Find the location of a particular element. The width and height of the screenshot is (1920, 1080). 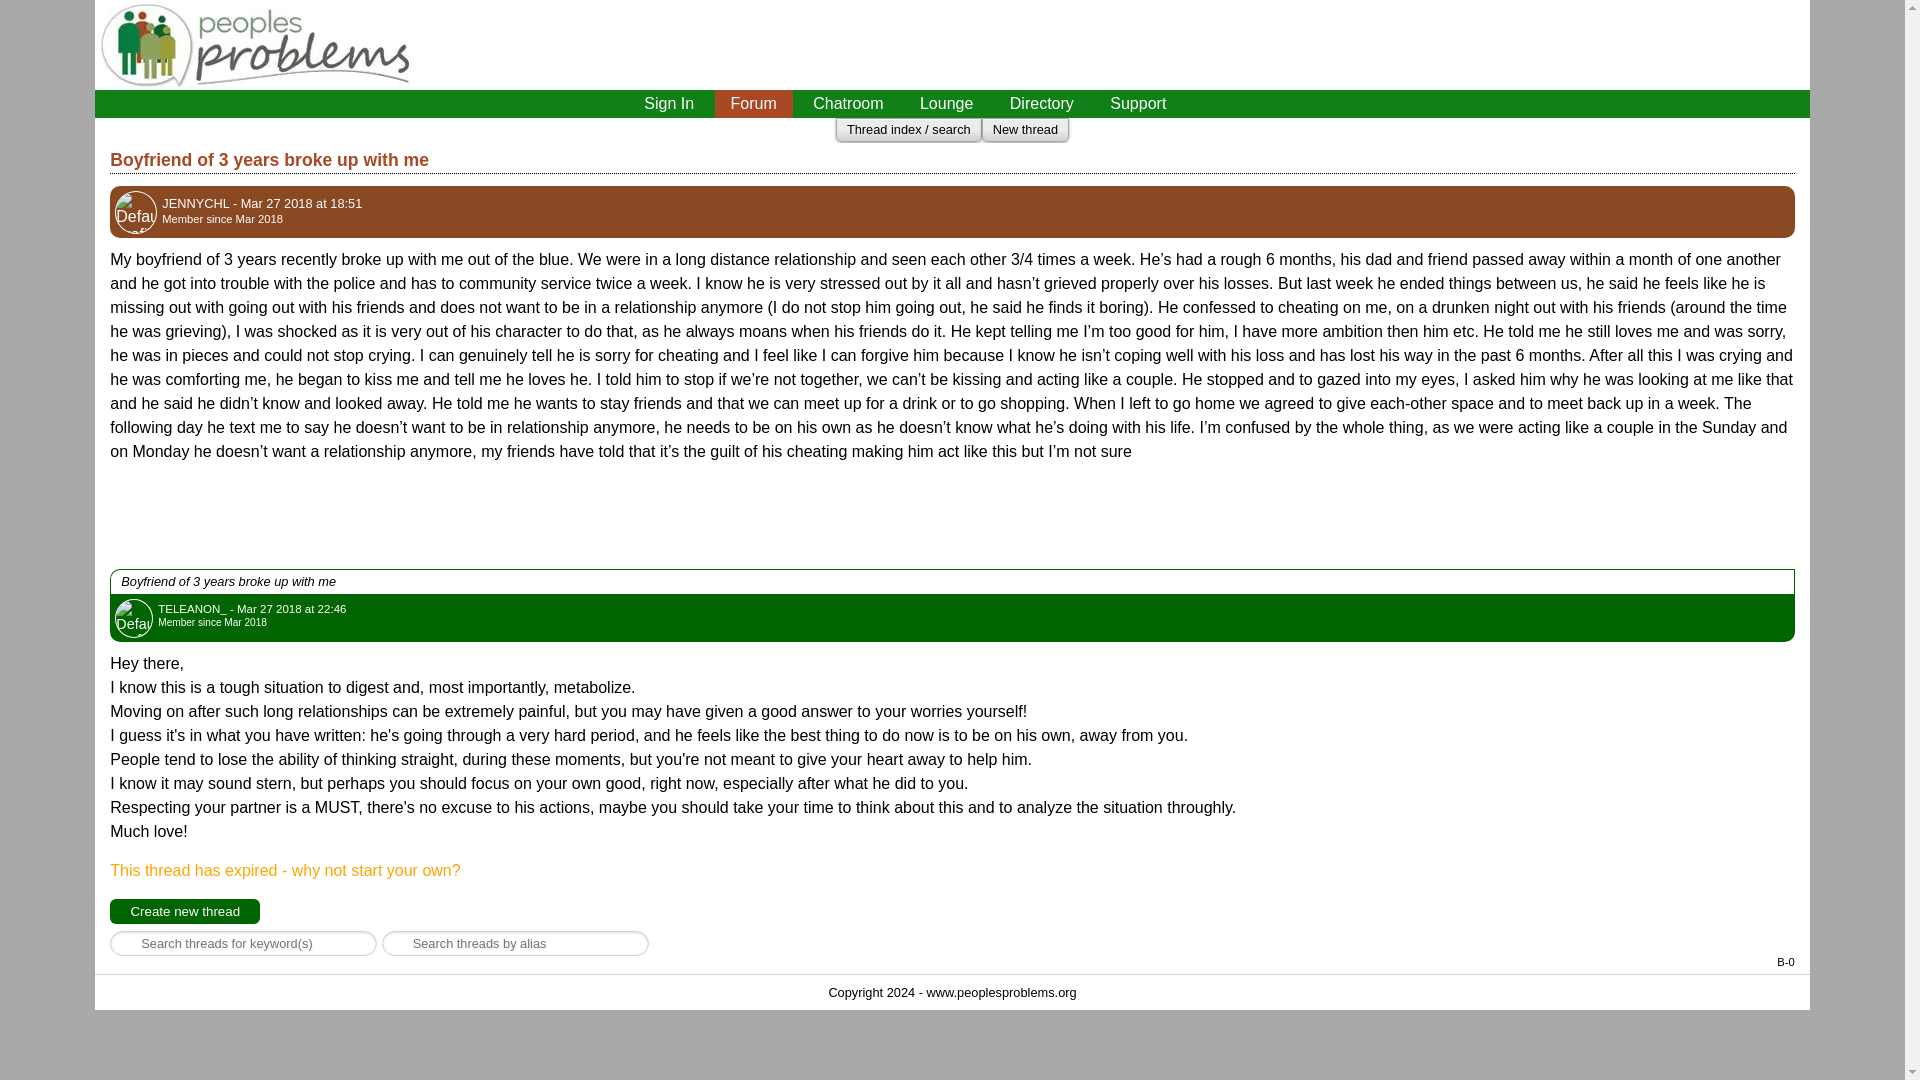

New thread is located at coordinates (1024, 130).